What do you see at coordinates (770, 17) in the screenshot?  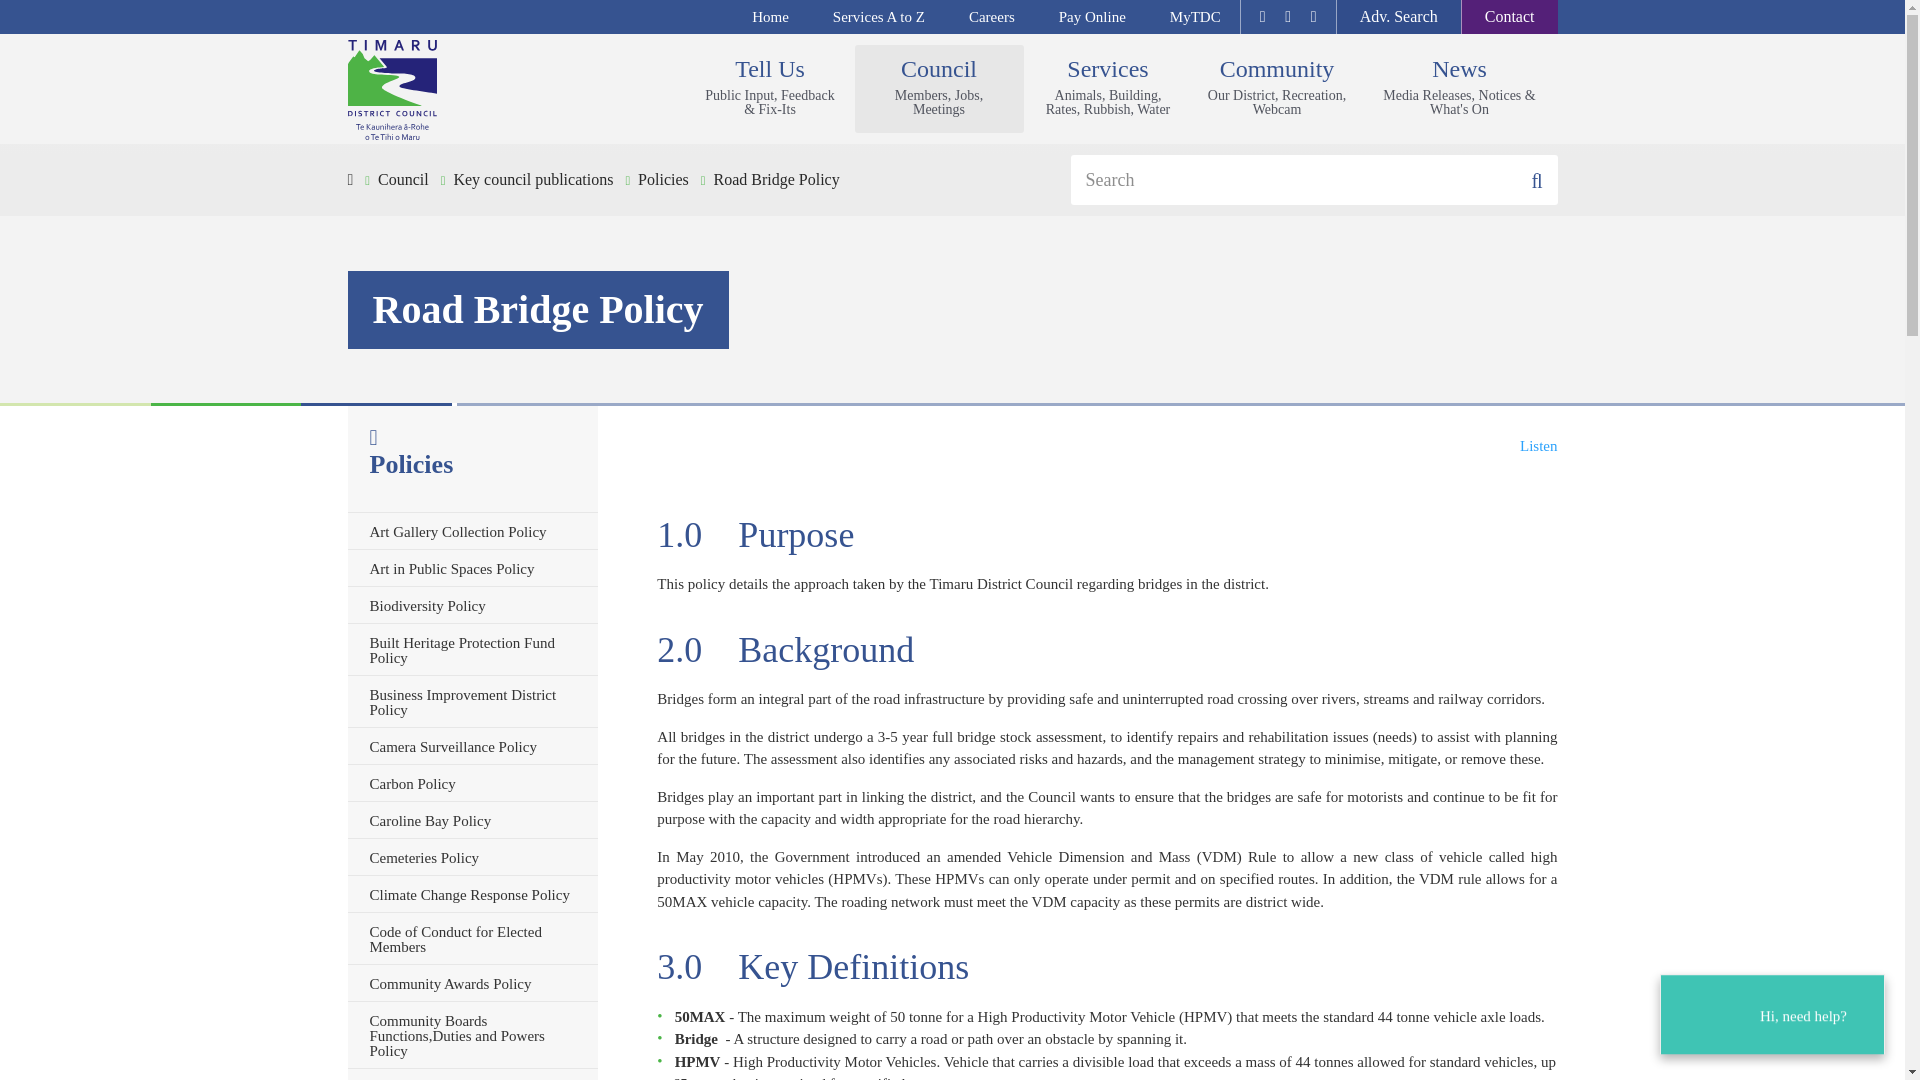 I see `Home` at bounding box center [770, 17].